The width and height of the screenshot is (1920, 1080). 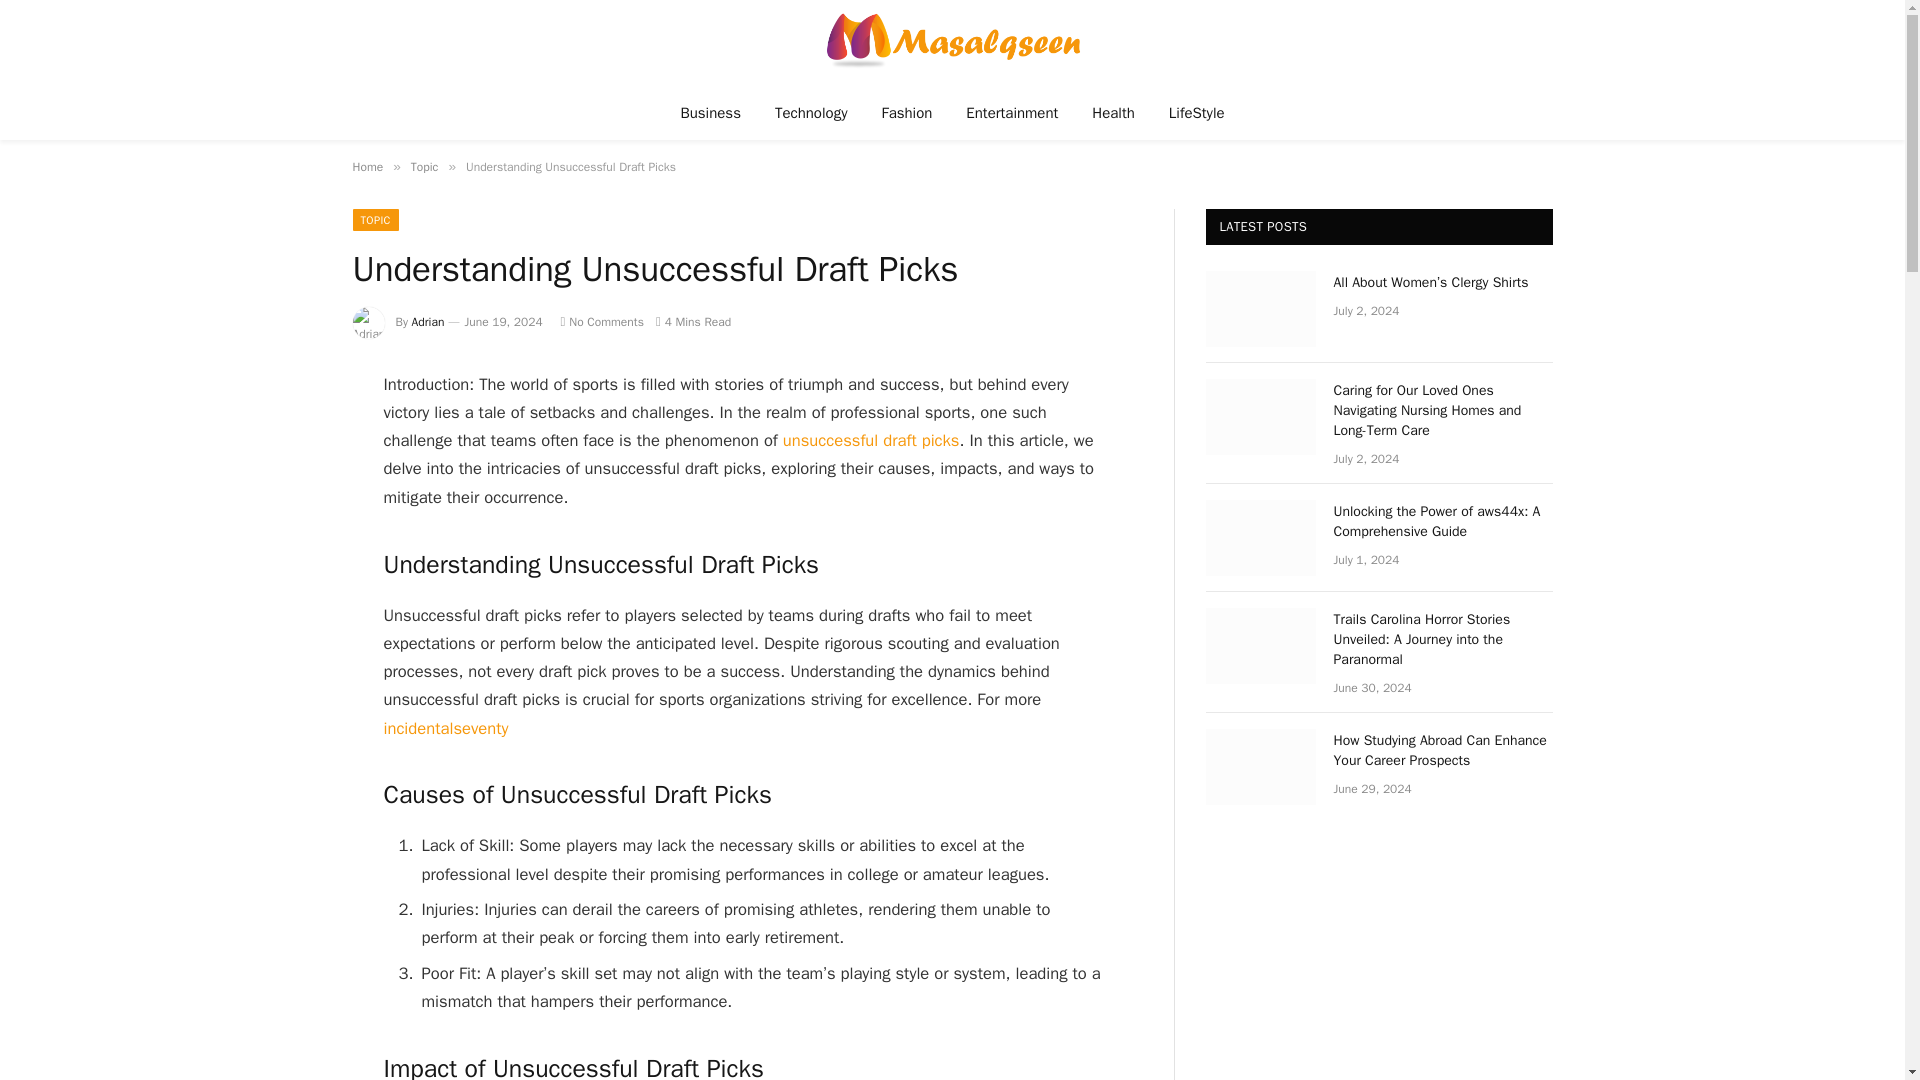 I want to click on Technology, so click(x=812, y=112).